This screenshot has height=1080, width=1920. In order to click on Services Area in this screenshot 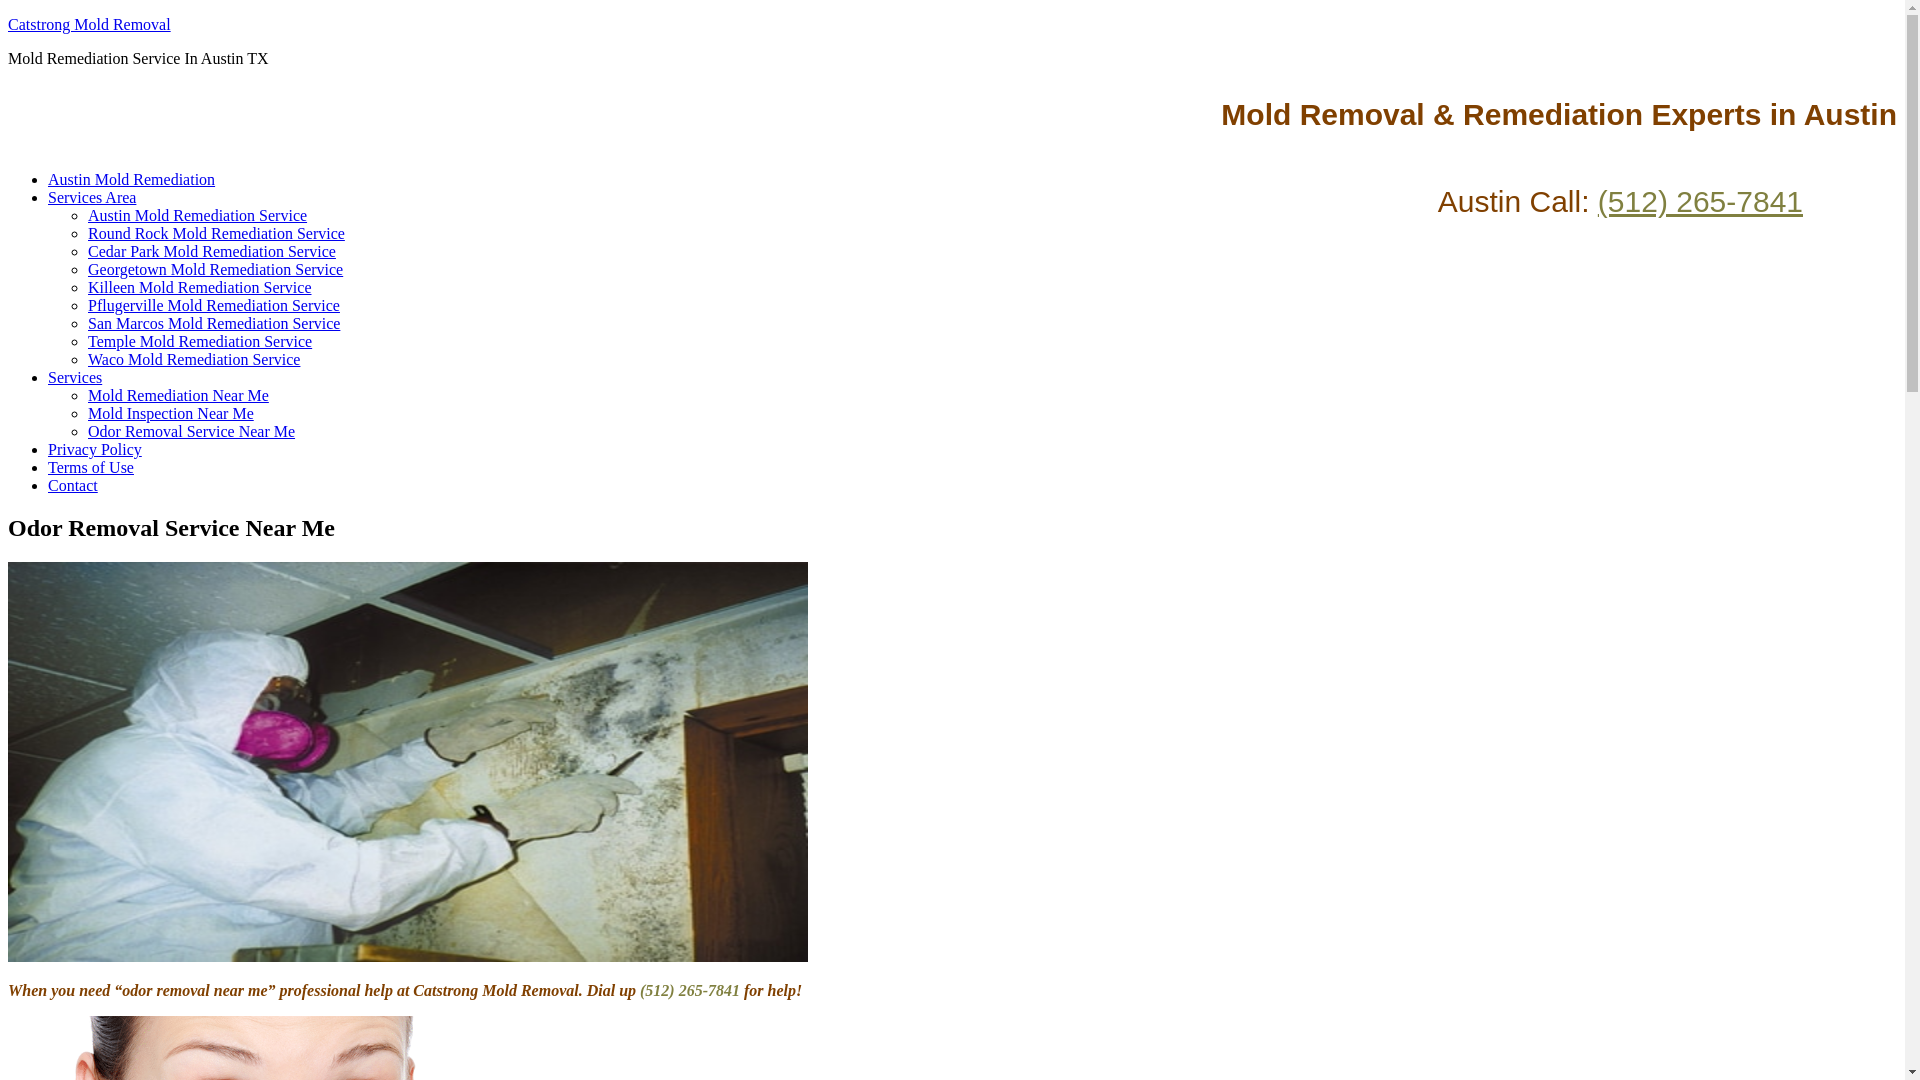, I will do `click(92, 198)`.